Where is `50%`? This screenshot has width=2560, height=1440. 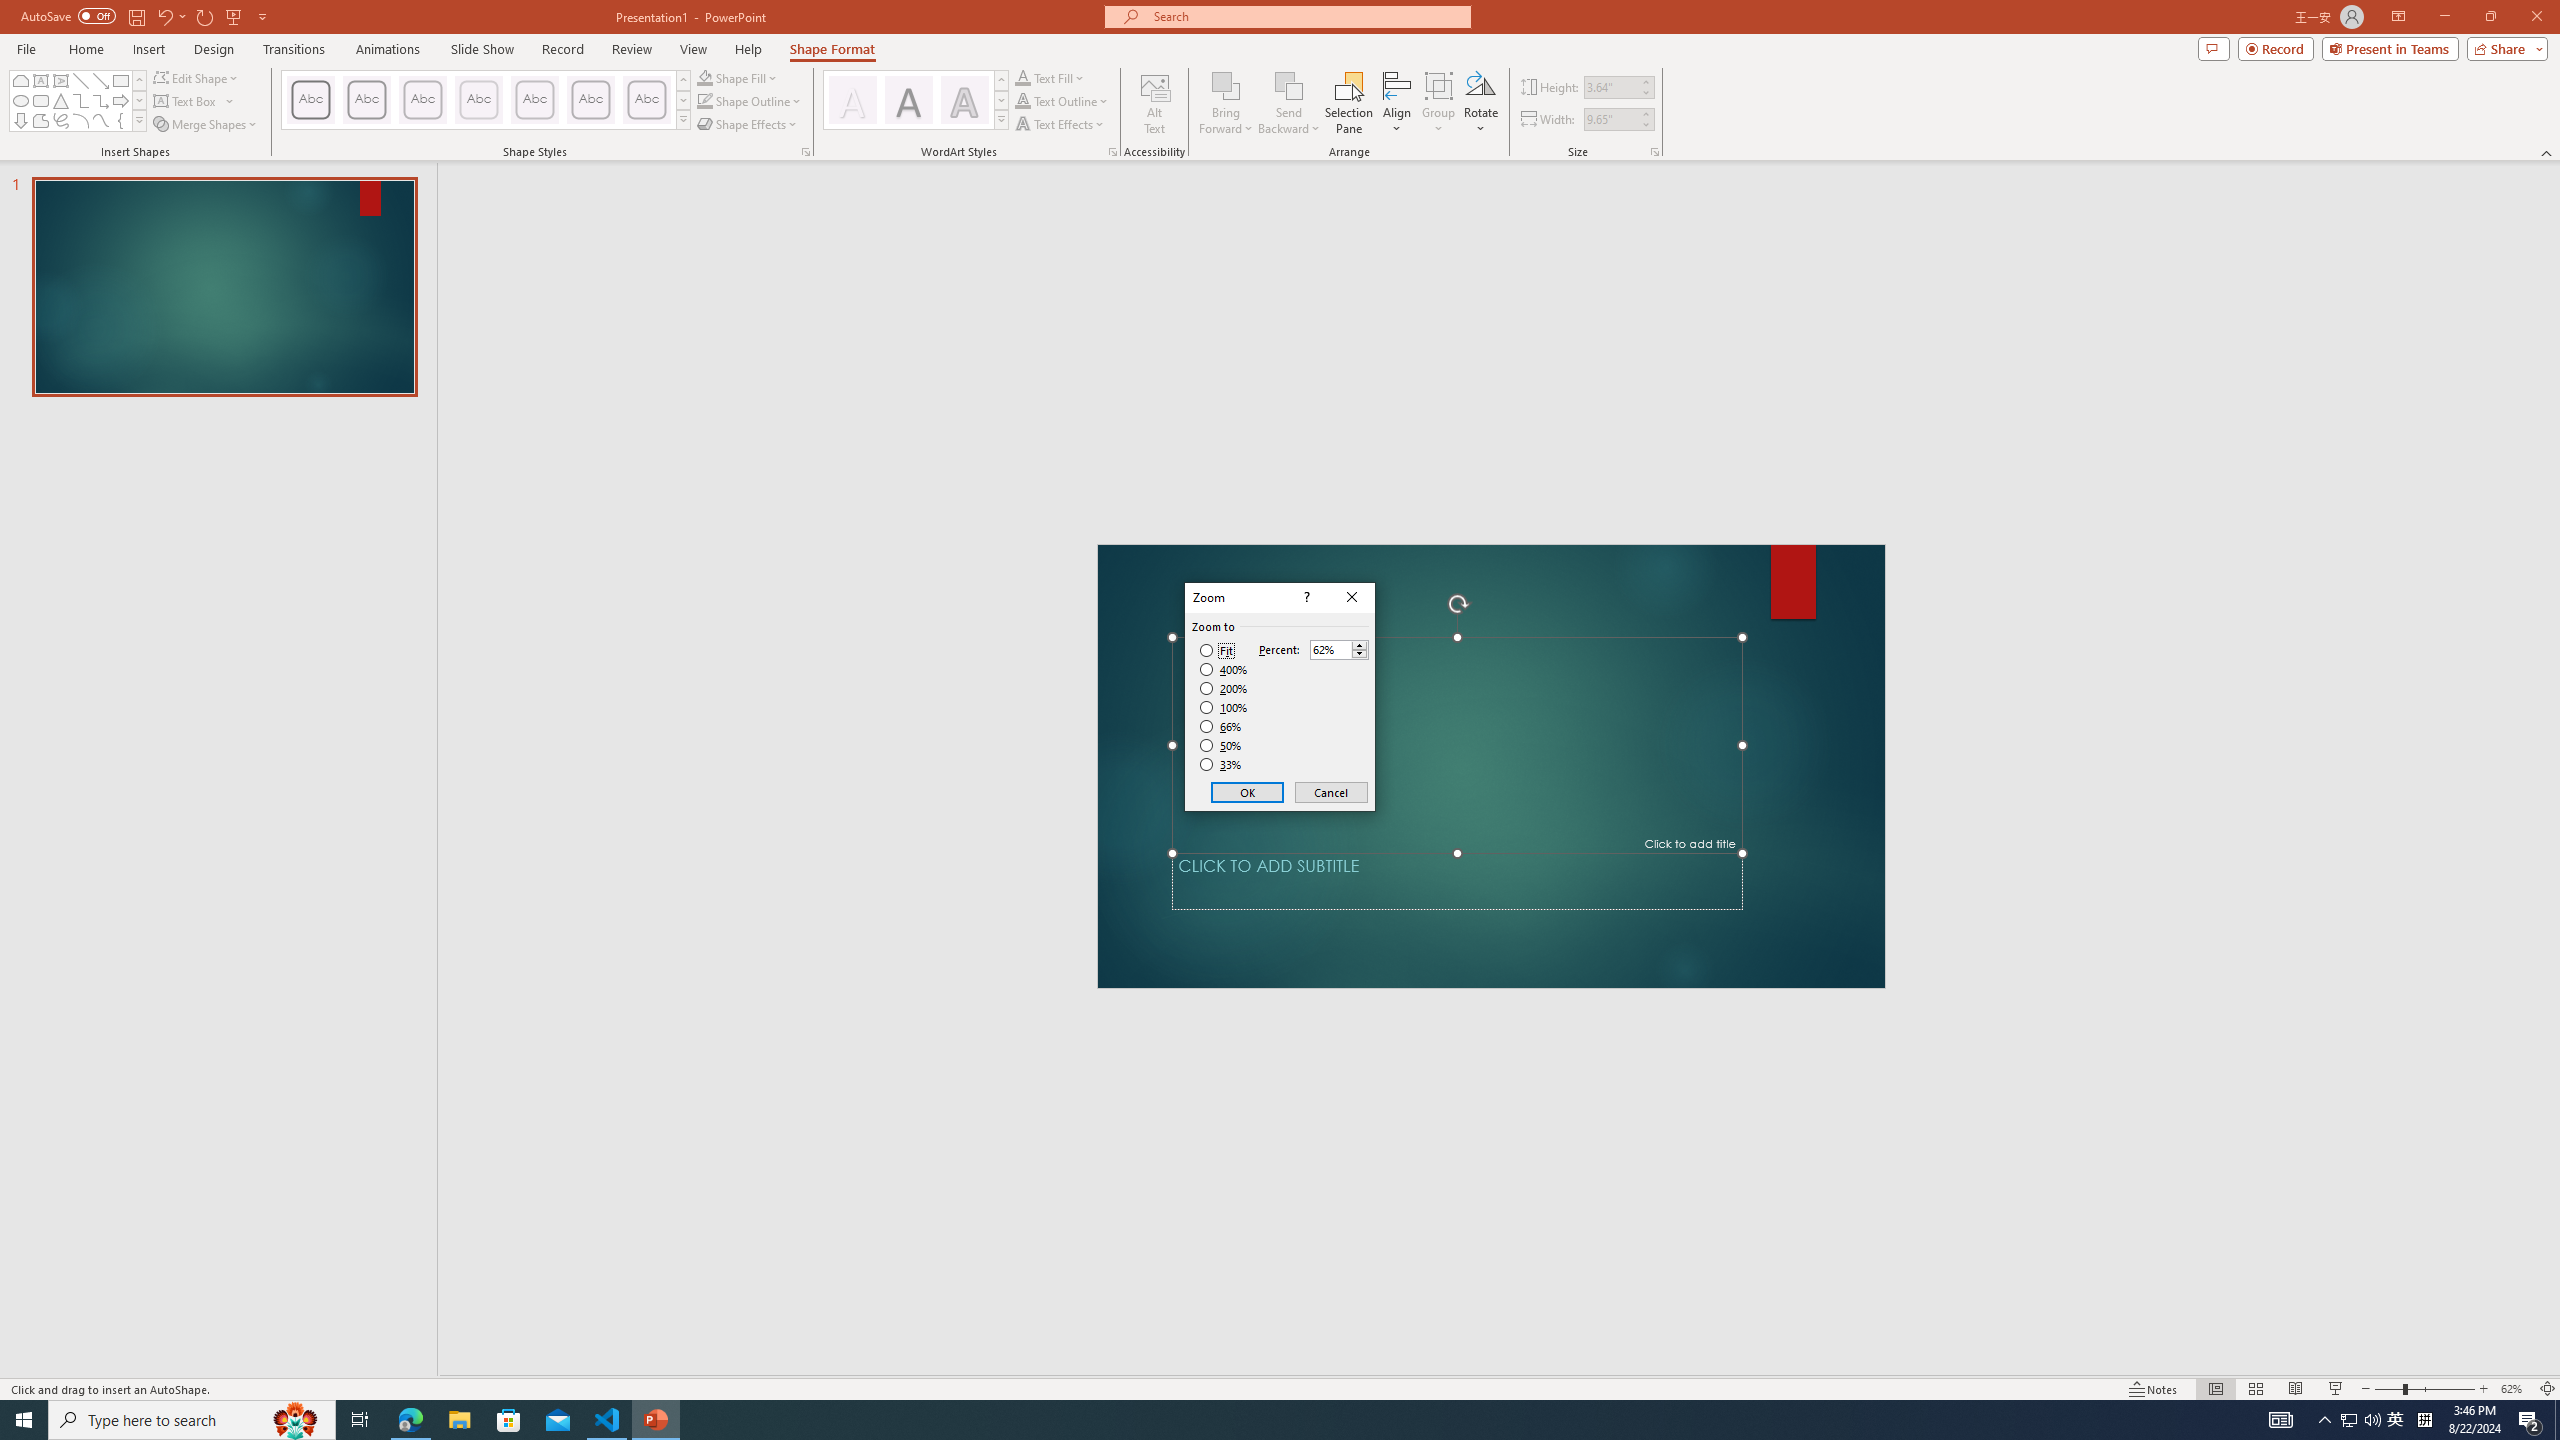 50% is located at coordinates (1222, 746).